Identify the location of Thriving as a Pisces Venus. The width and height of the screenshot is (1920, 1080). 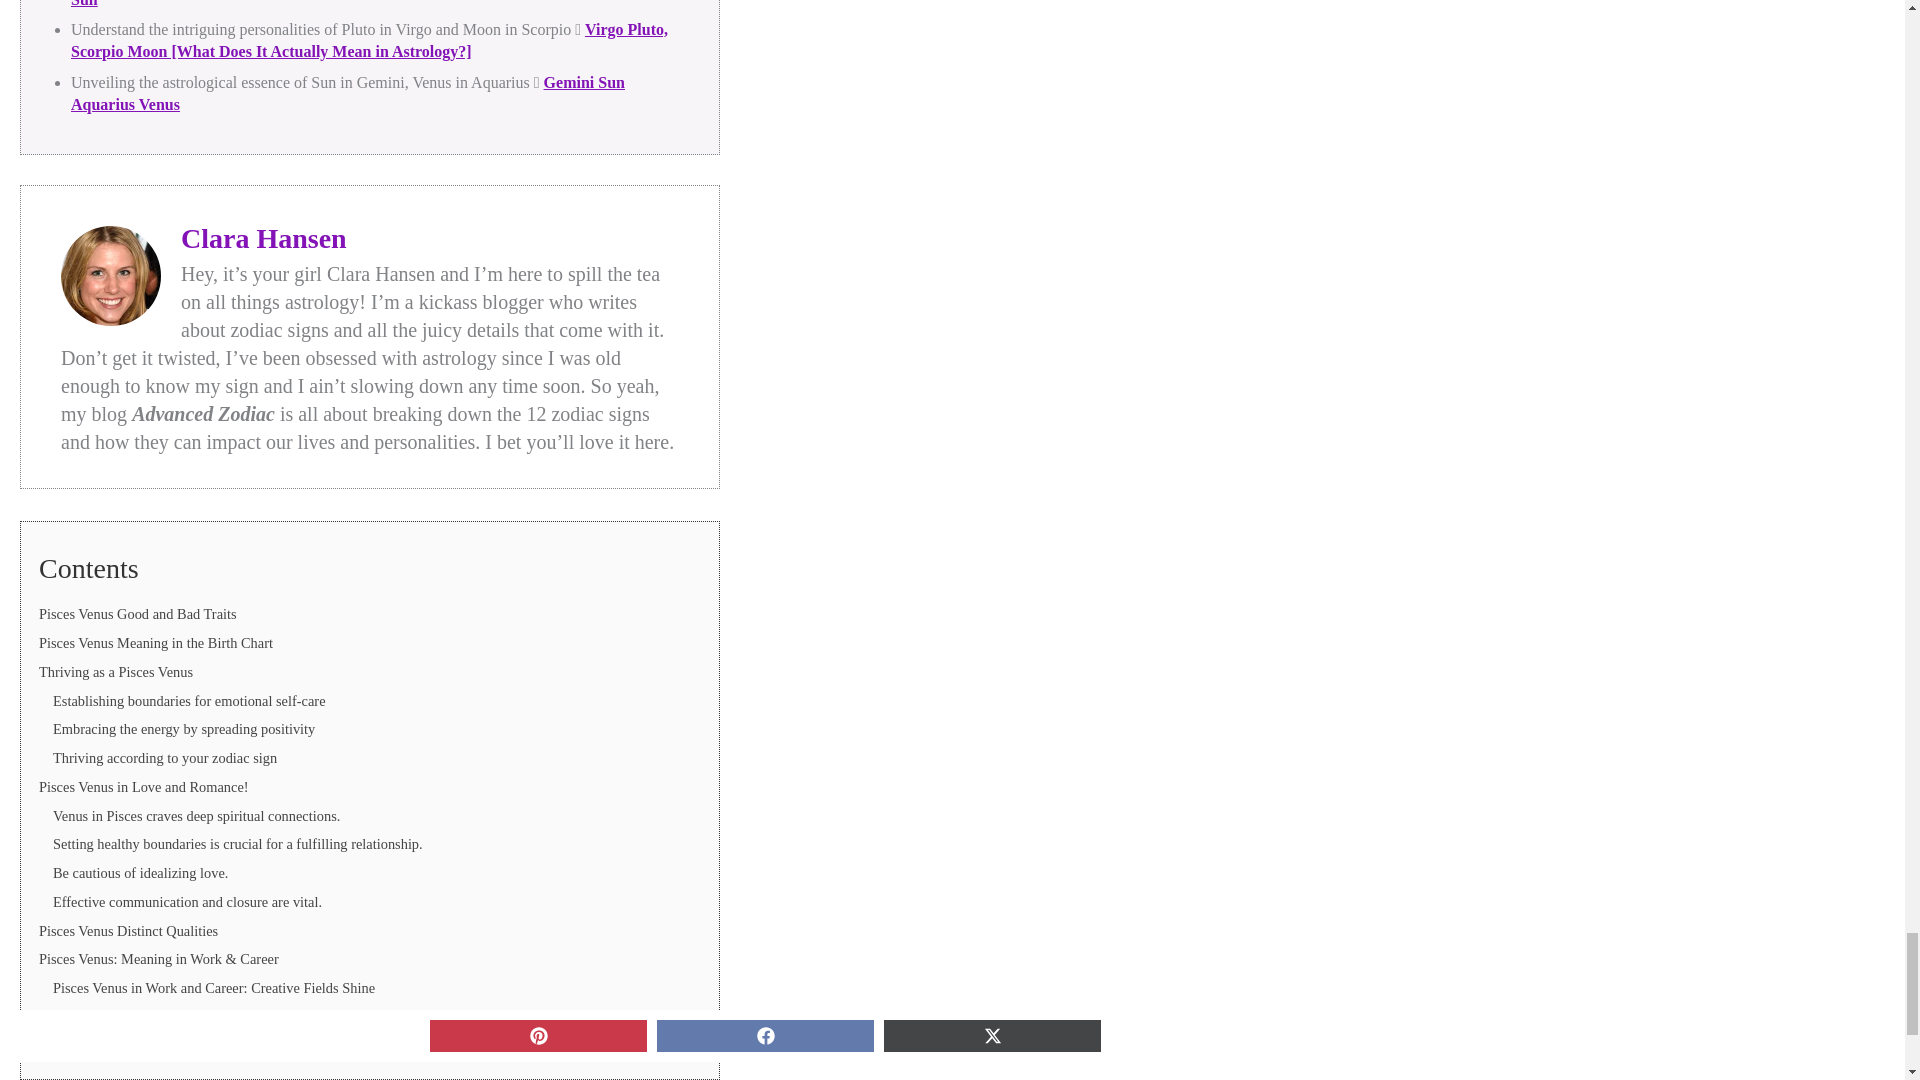
(116, 672).